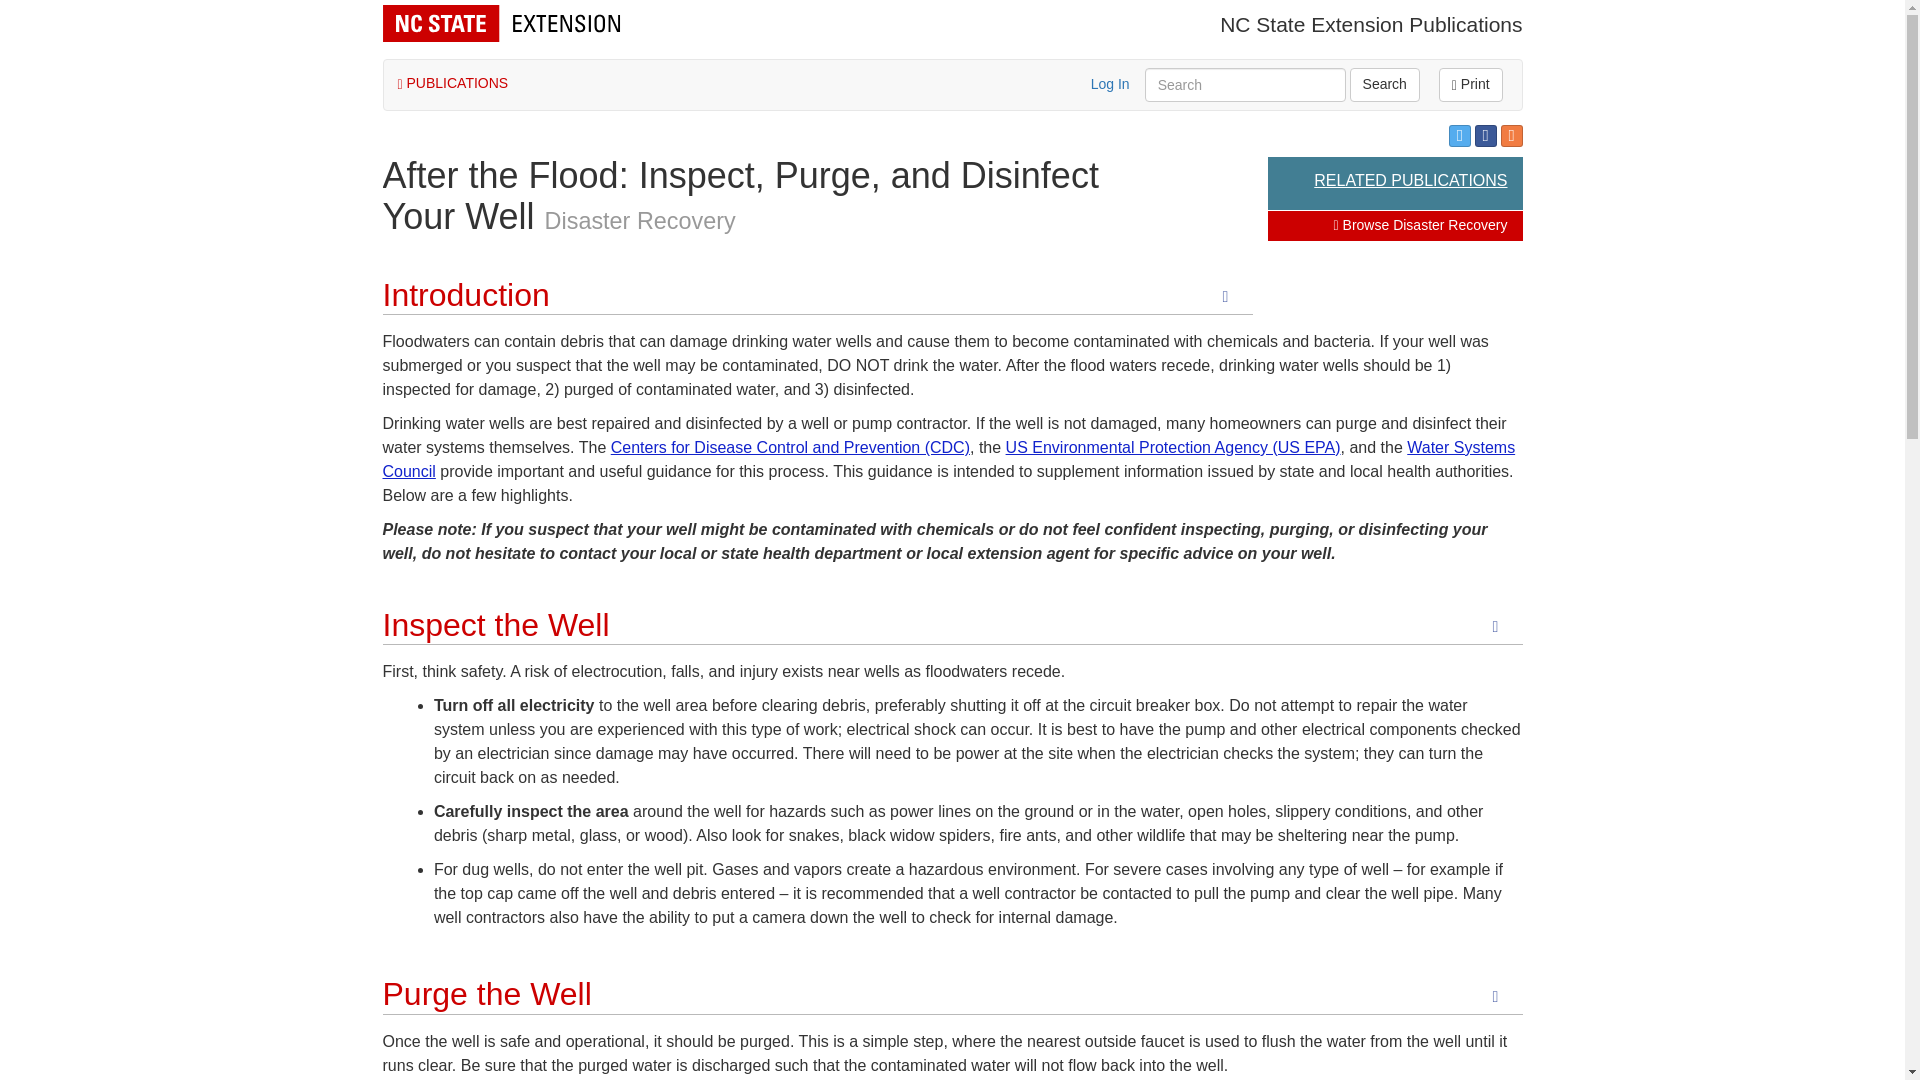  I want to click on Search, so click(1384, 84).